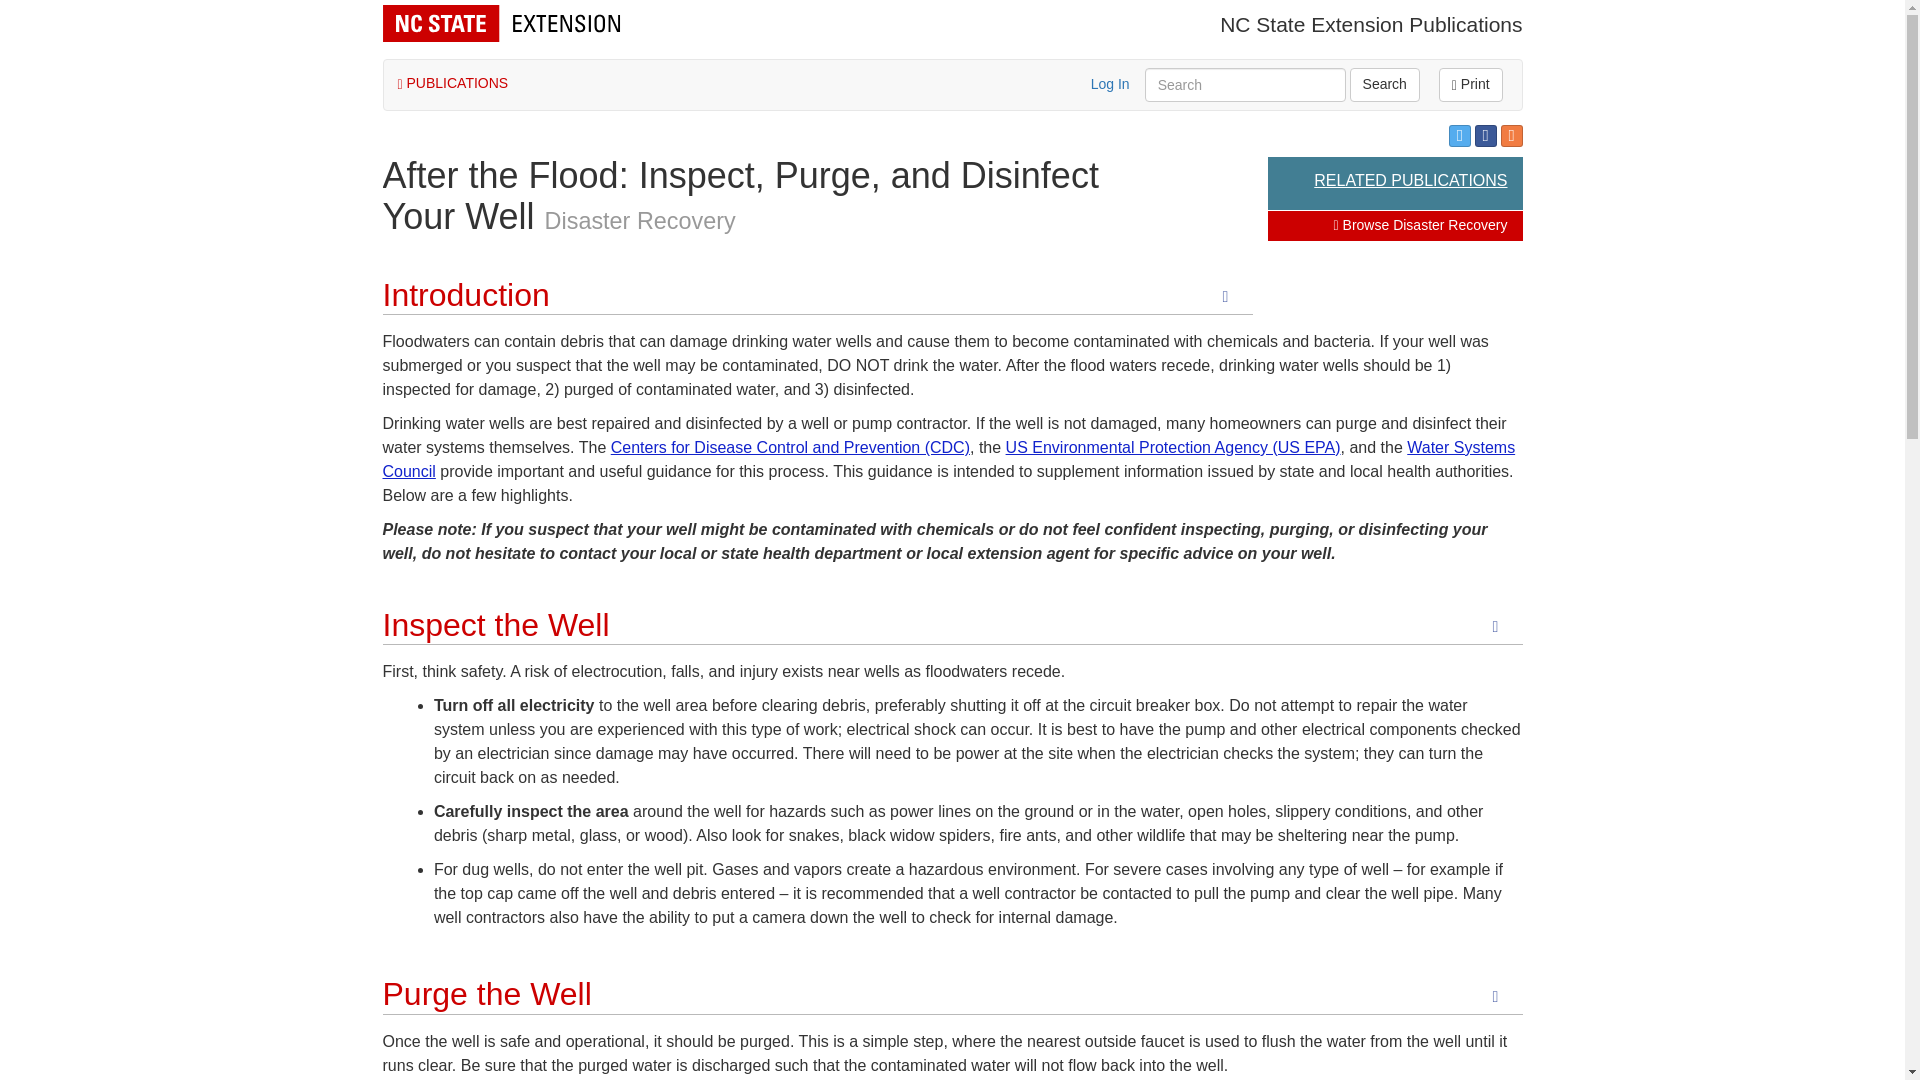  I want to click on Search, so click(1384, 84).